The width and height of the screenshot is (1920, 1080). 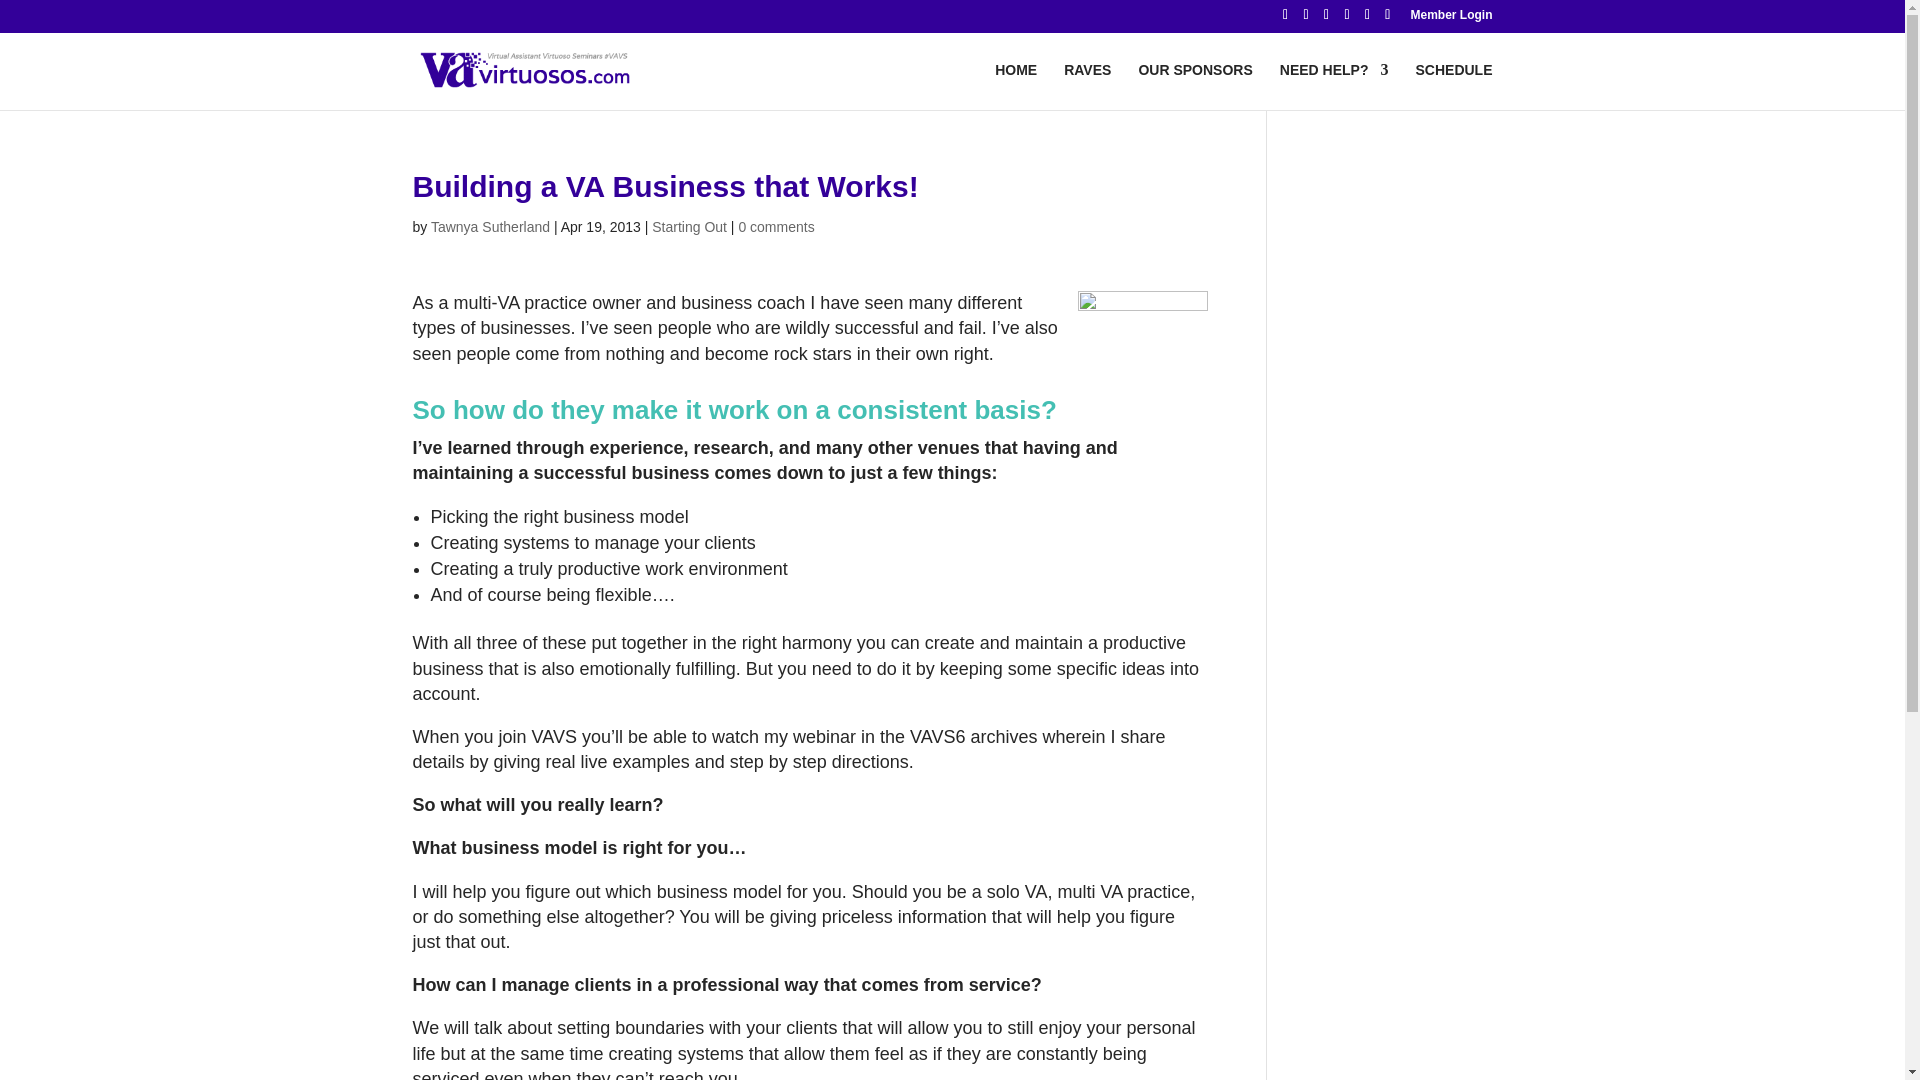 What do you see at coordinates (776, 227) in the screenshot?
I see `0 comments` at bounding box center [776, 227].